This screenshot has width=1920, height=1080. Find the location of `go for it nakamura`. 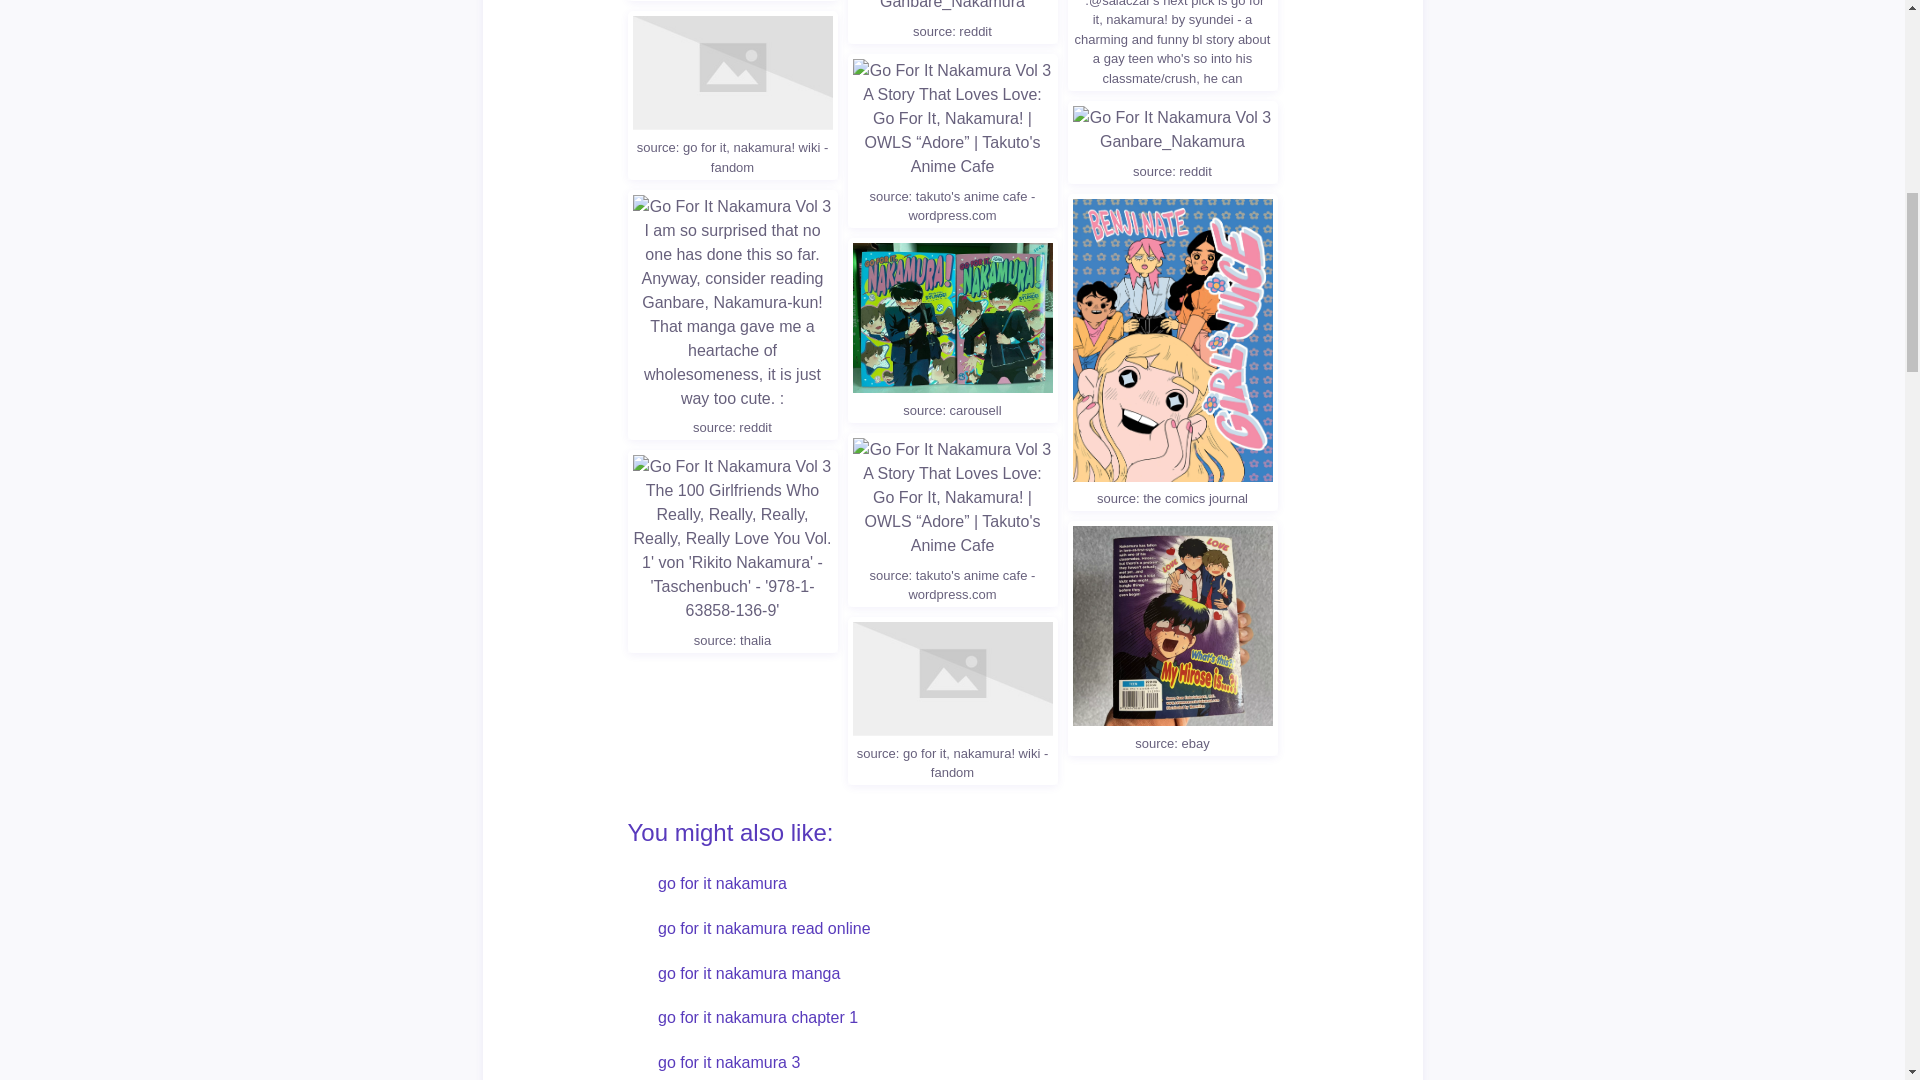

go for it nakamura is located at coordinates (722, 884).